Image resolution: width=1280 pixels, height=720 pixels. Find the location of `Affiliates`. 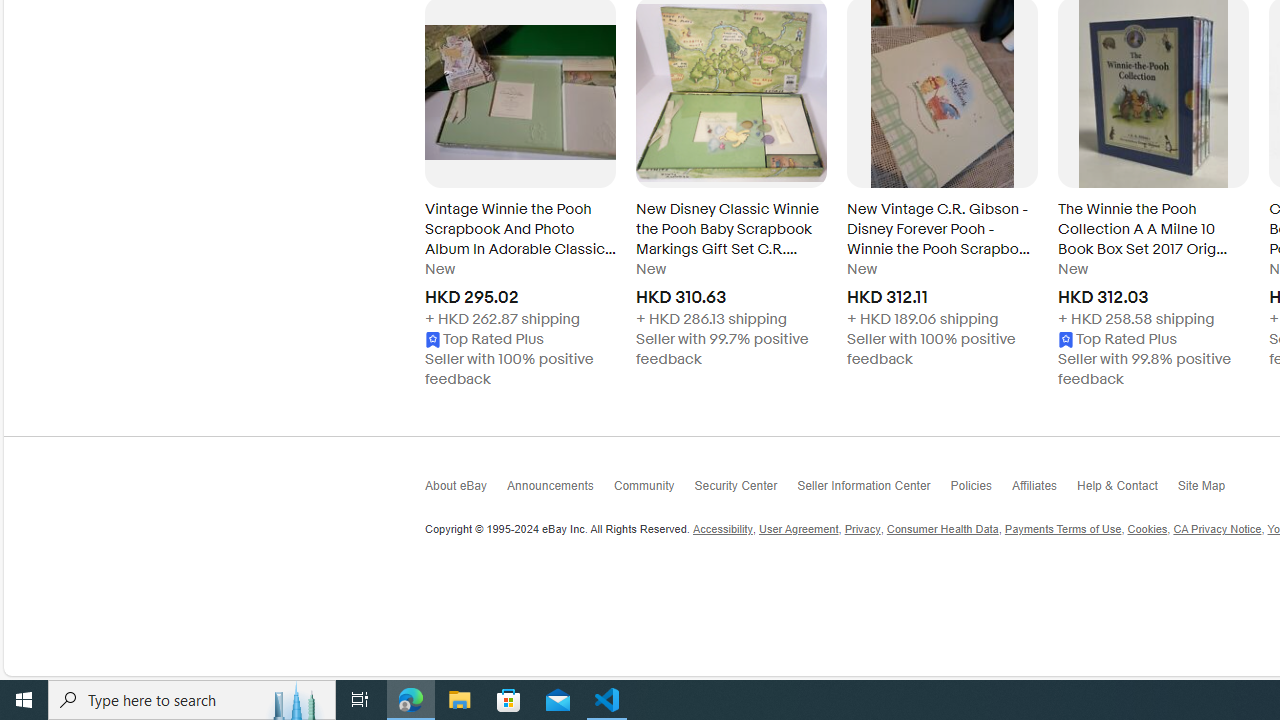

Affiliates is located at coordinates (1044, 492).